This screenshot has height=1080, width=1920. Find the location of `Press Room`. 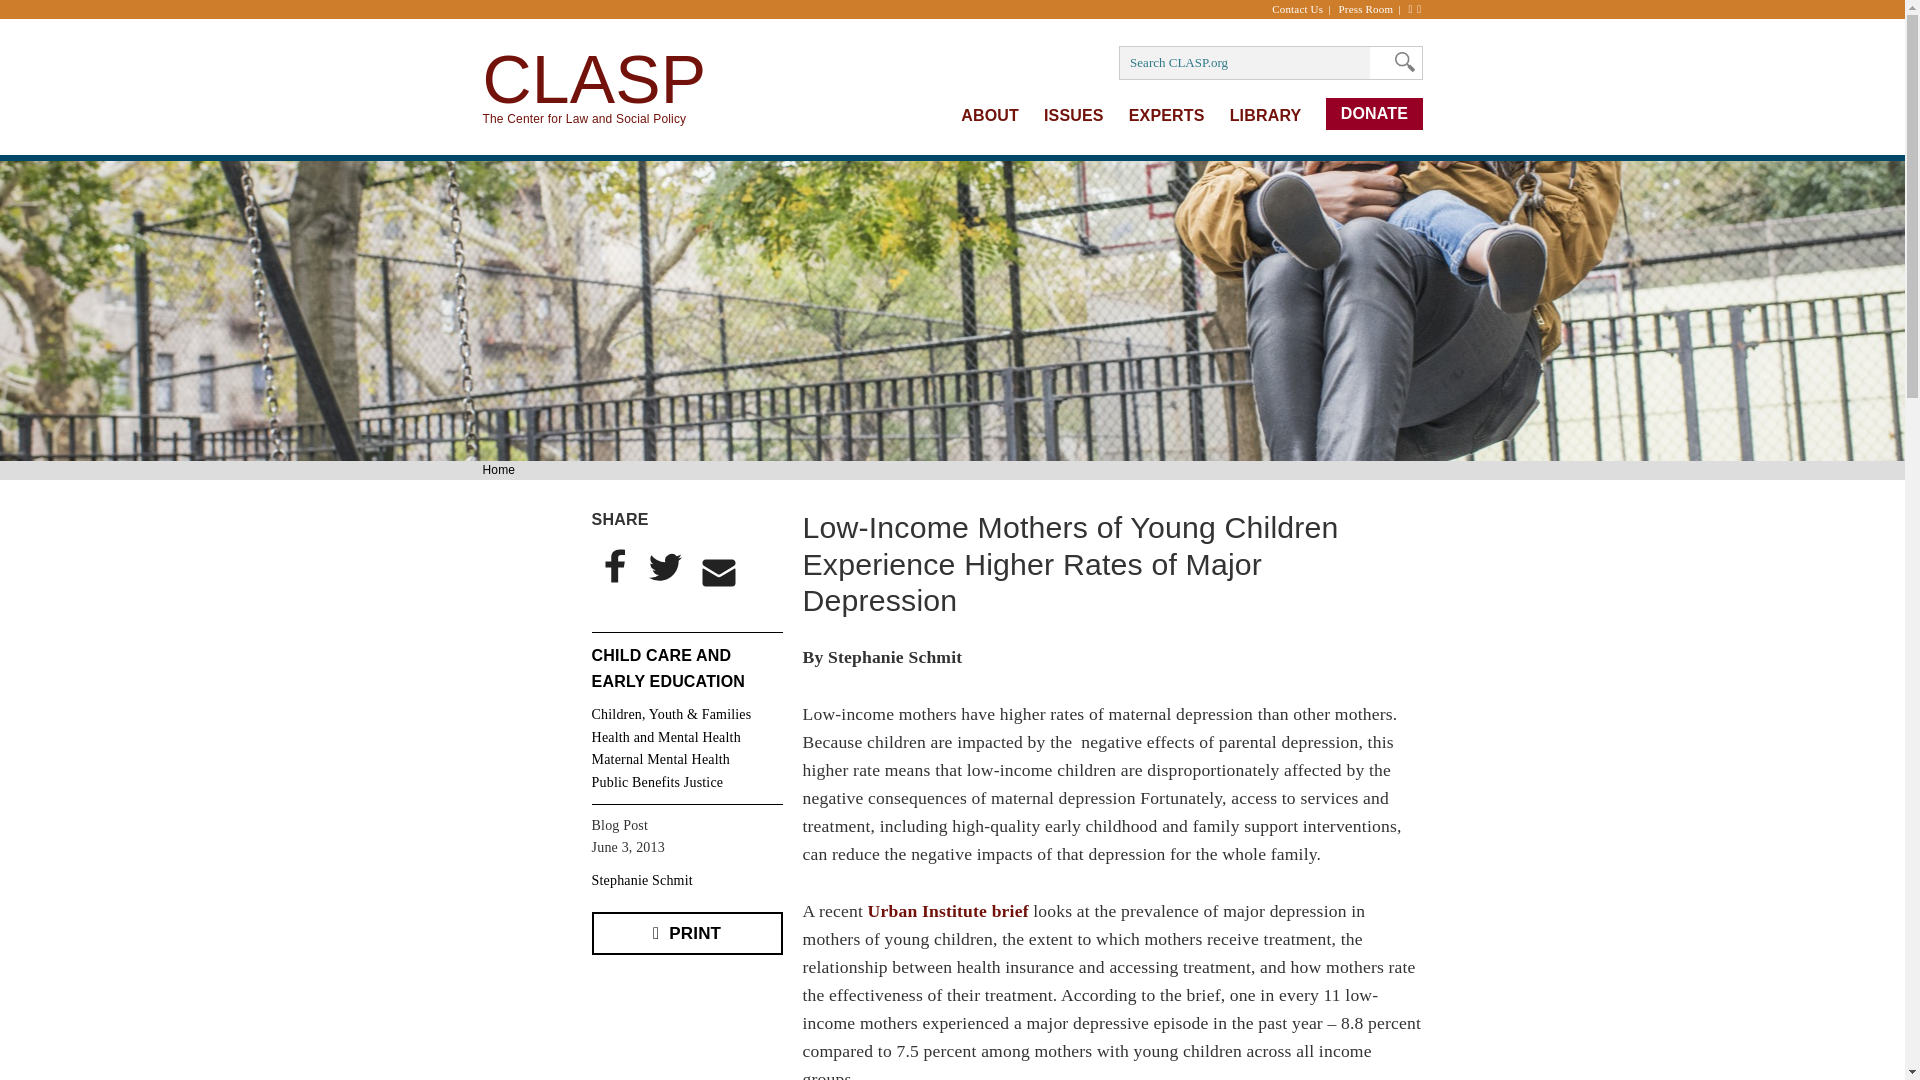

Press Room is located at coordinates (1372, 9).